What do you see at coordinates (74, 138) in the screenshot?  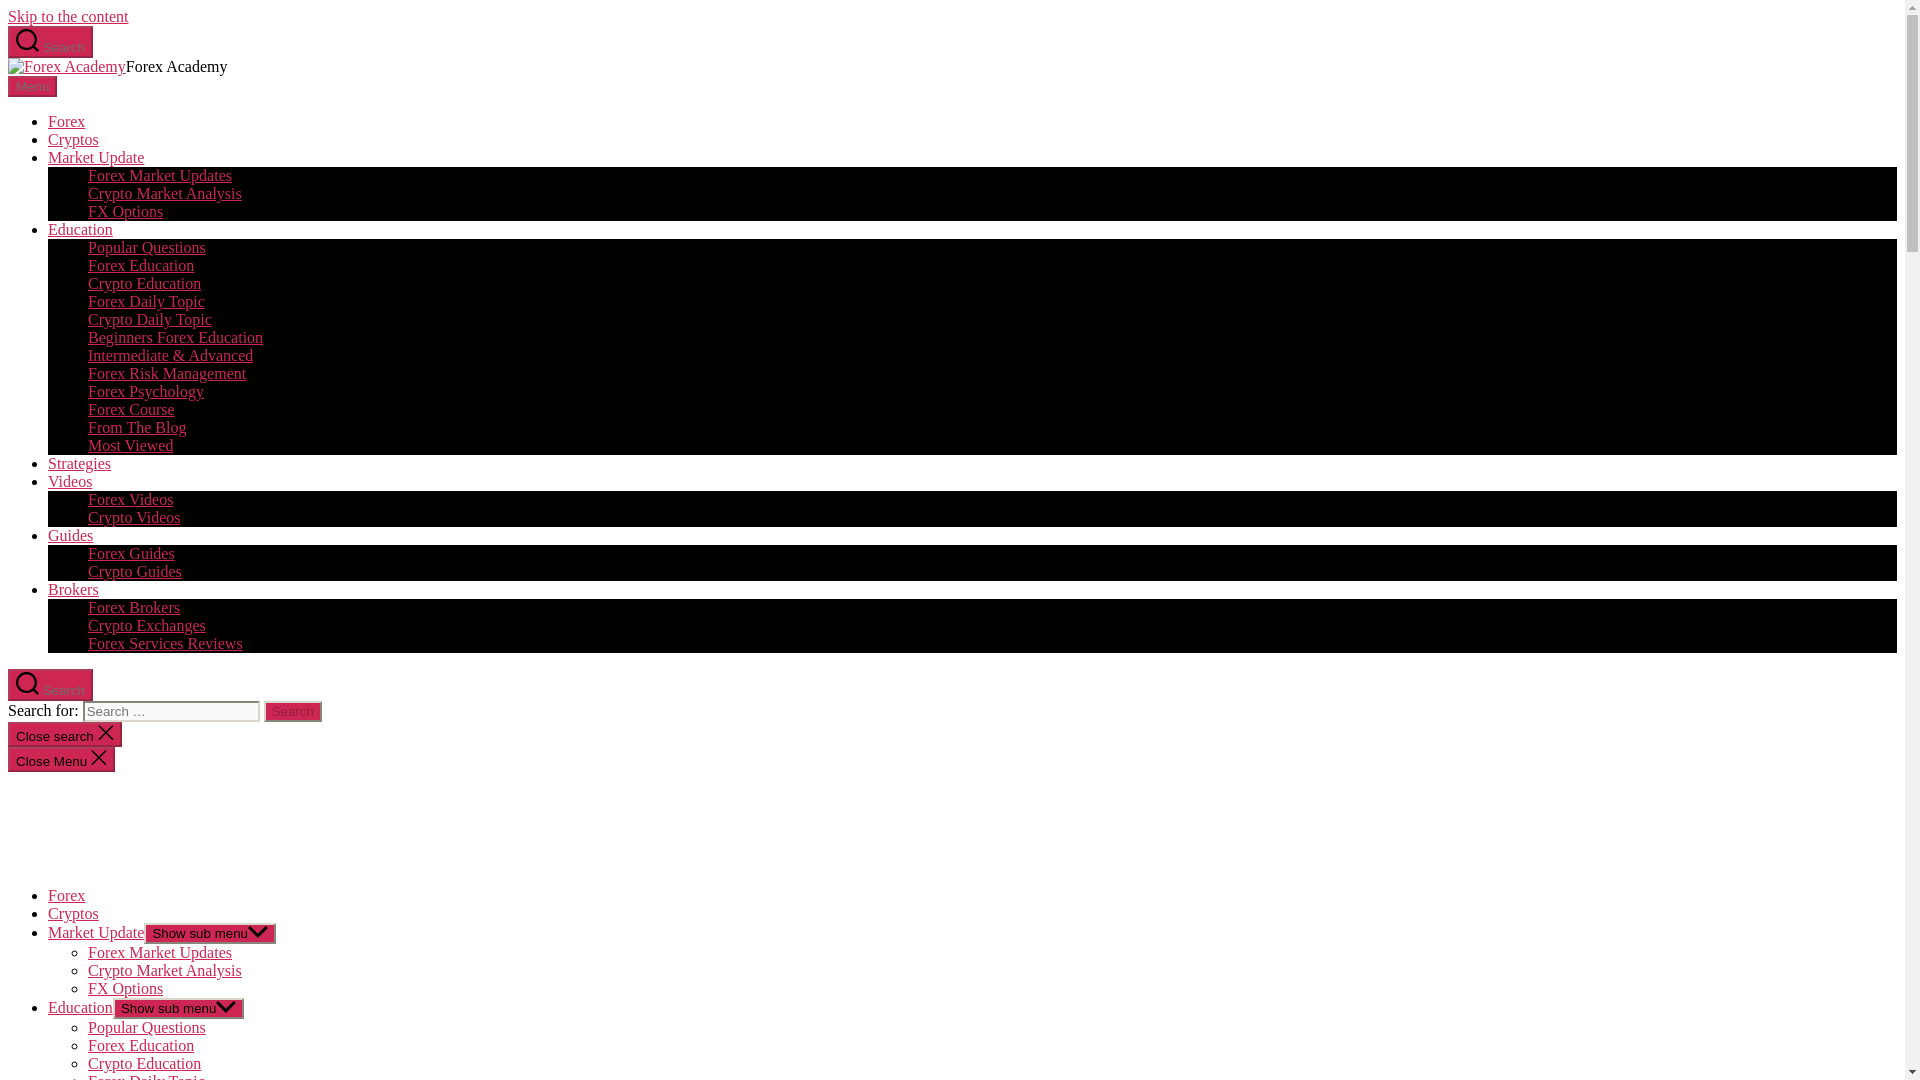 I see `Cryptos` at bounding box center [74, 138].